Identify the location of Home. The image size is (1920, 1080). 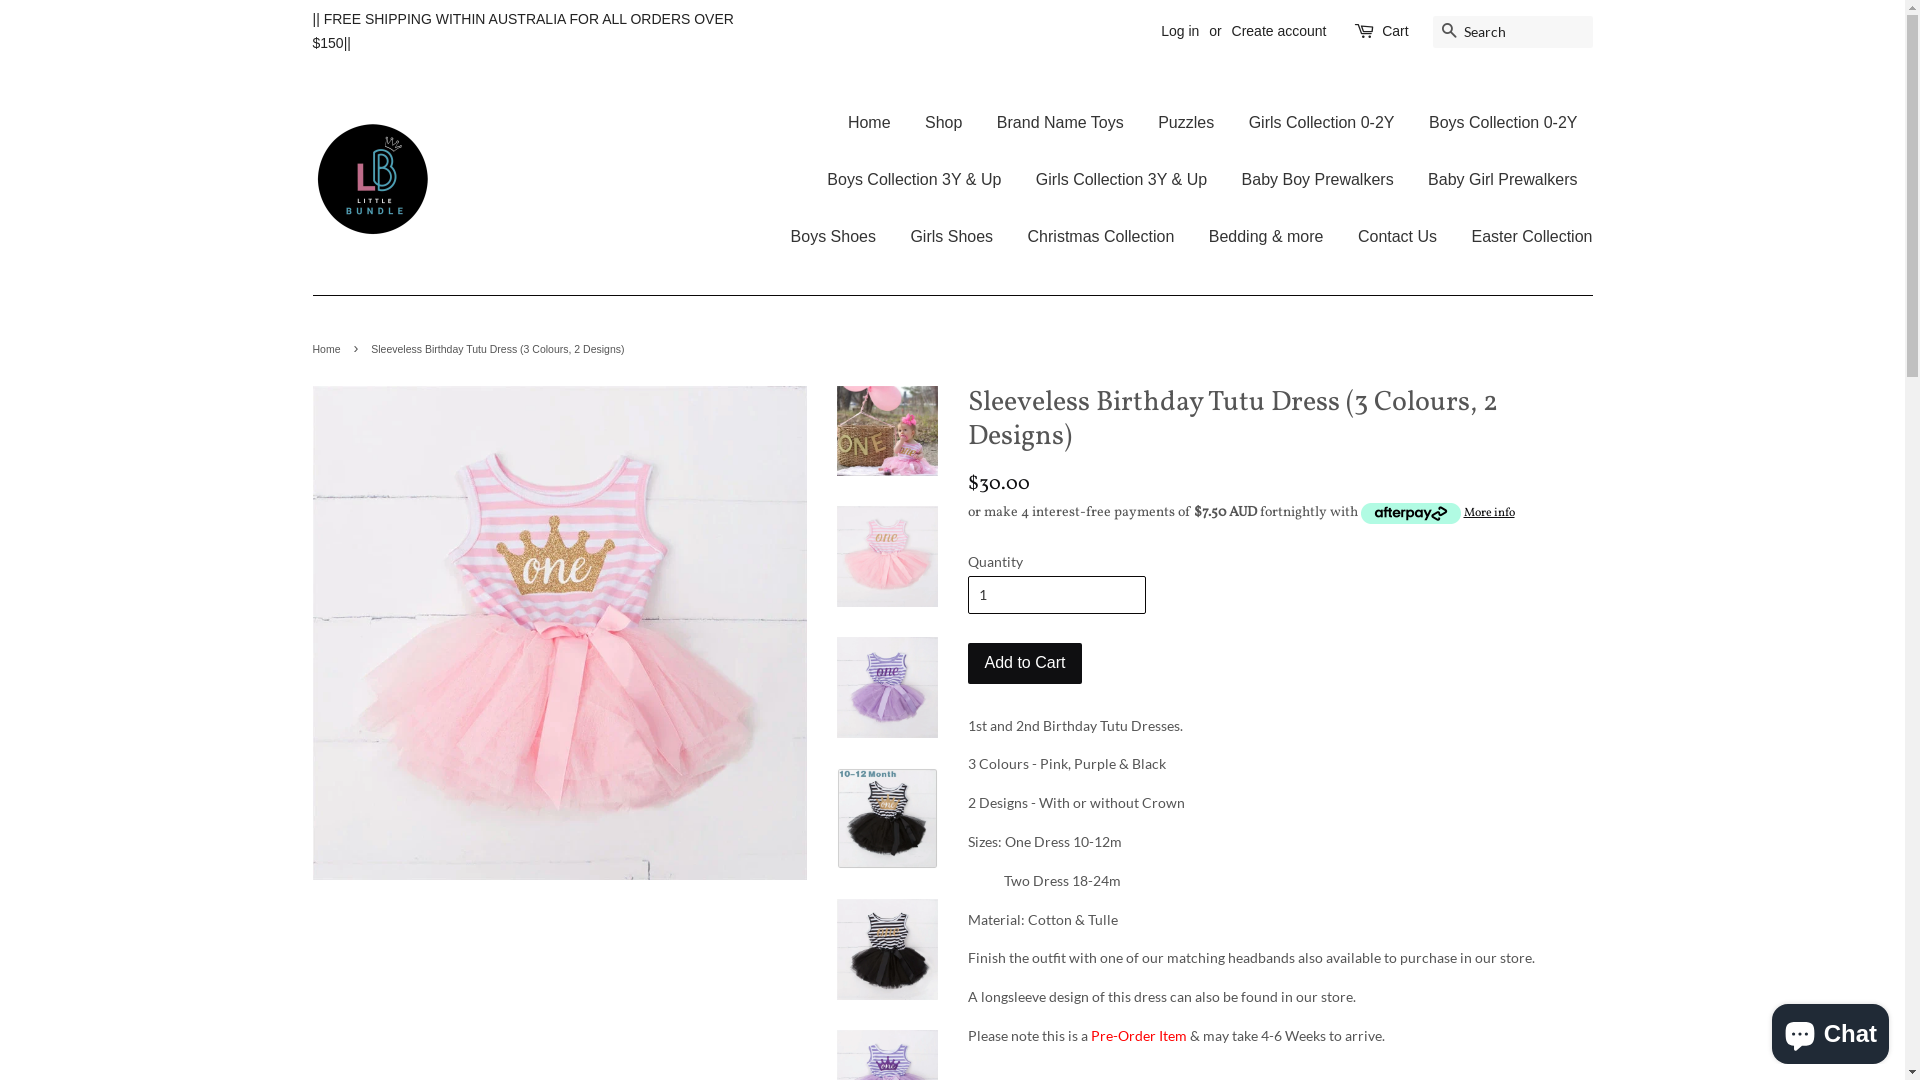
(328, 349).